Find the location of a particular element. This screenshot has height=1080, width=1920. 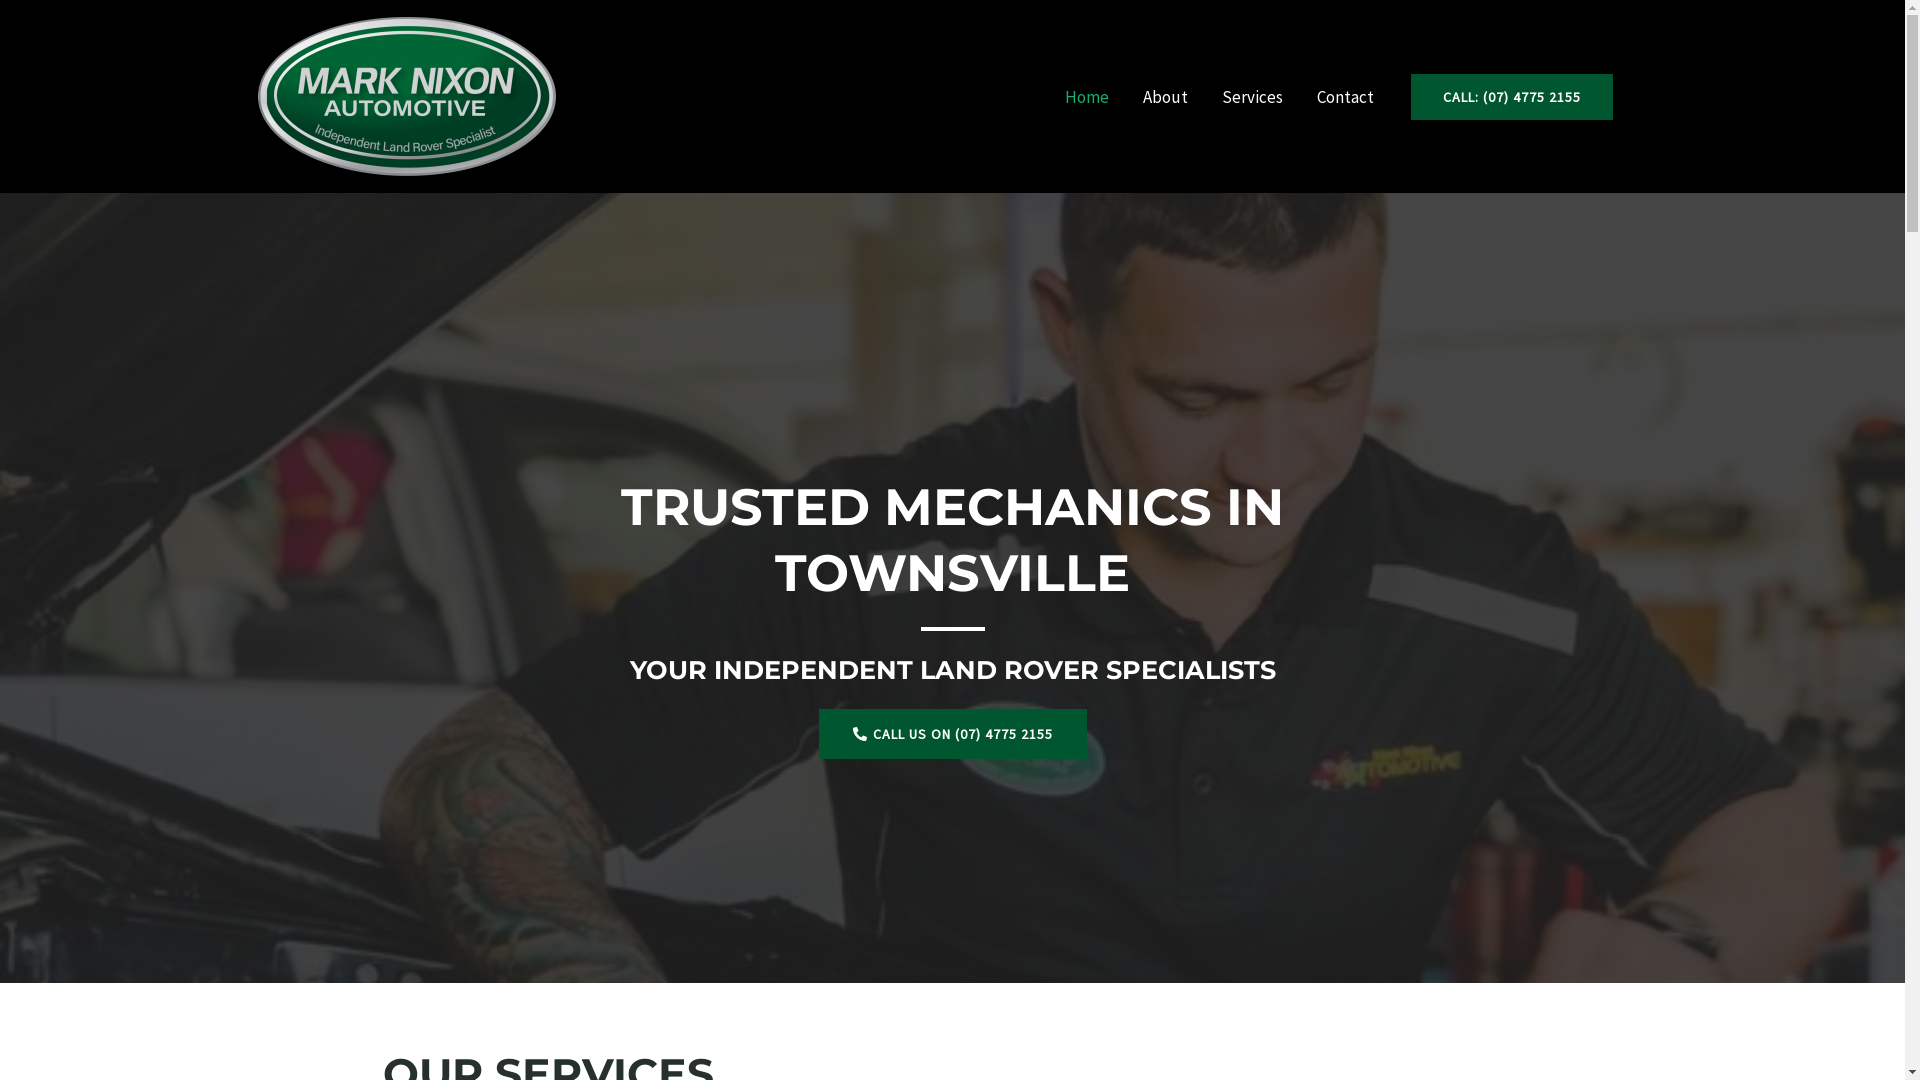

Contact is located at coordinates (1346, 96).